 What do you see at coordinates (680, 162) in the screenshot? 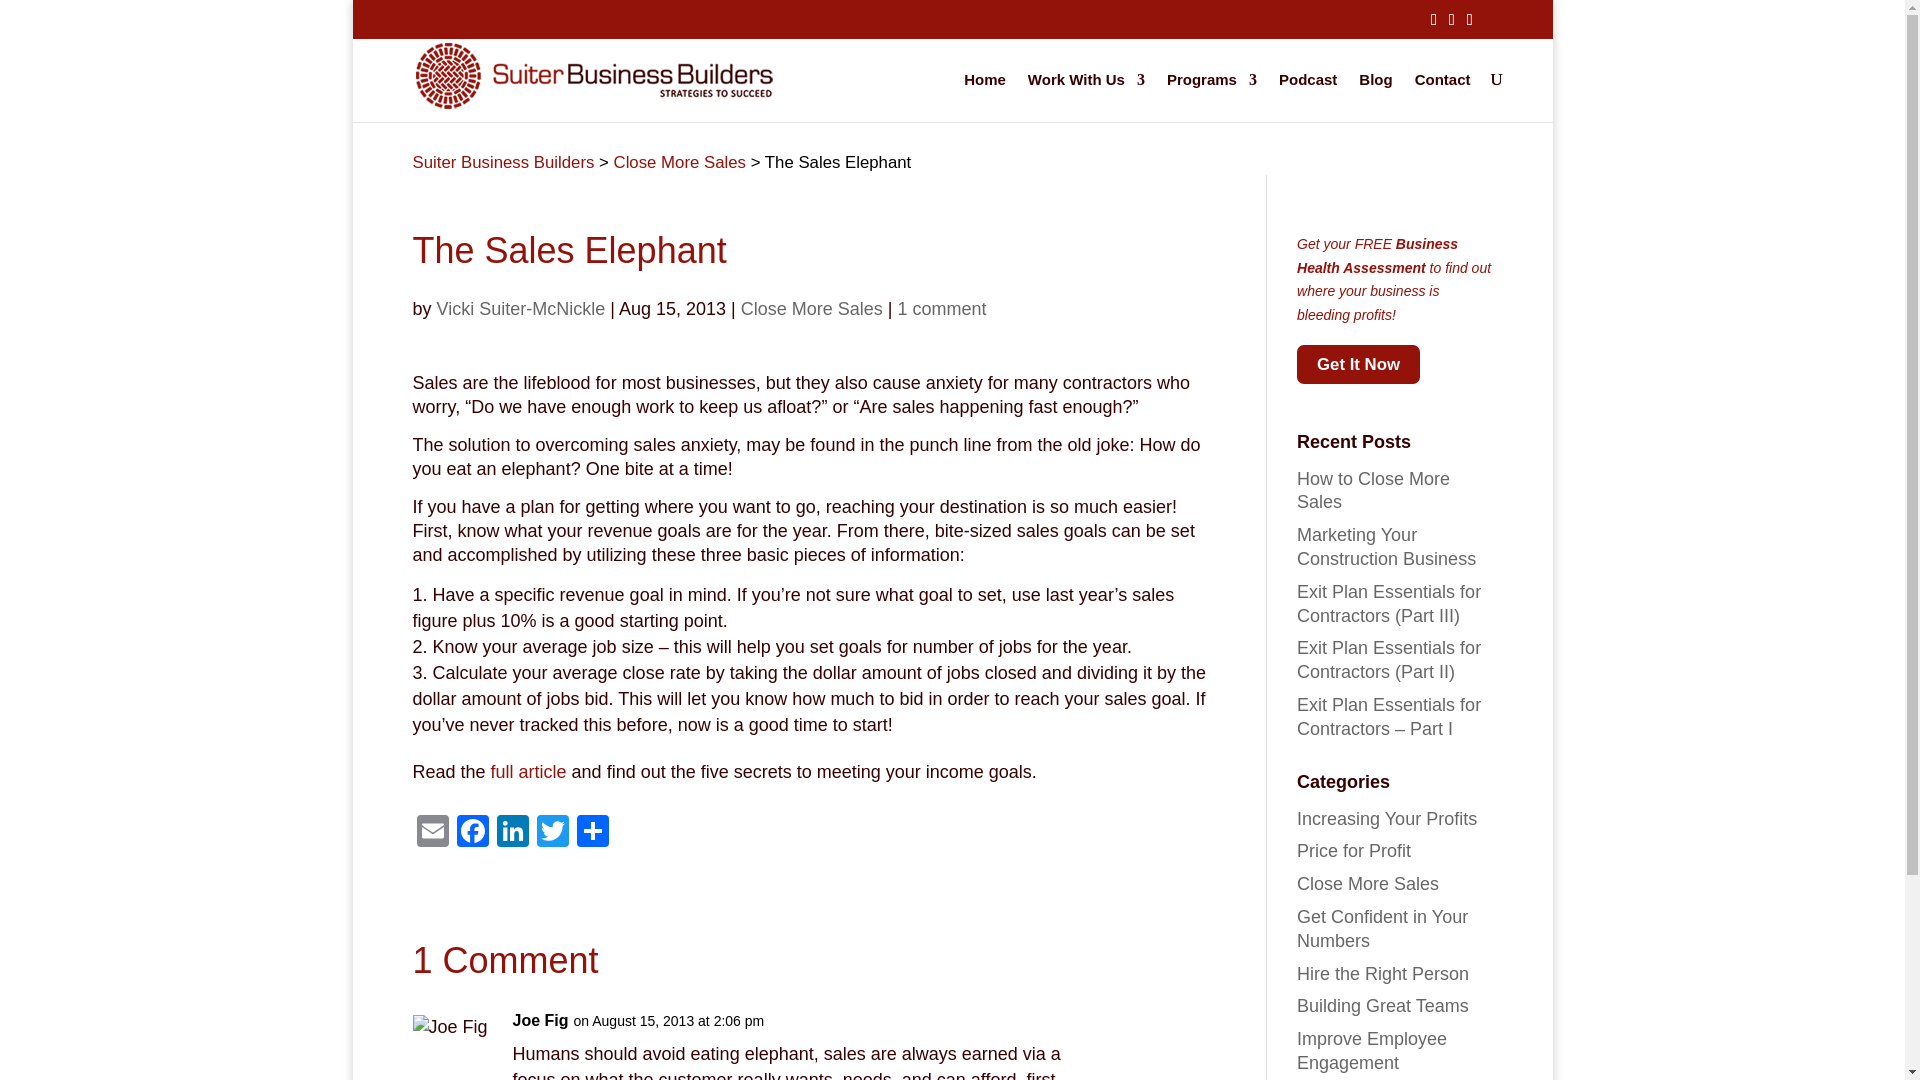
I see `Close More Sales` at bounding box center [680, 162].